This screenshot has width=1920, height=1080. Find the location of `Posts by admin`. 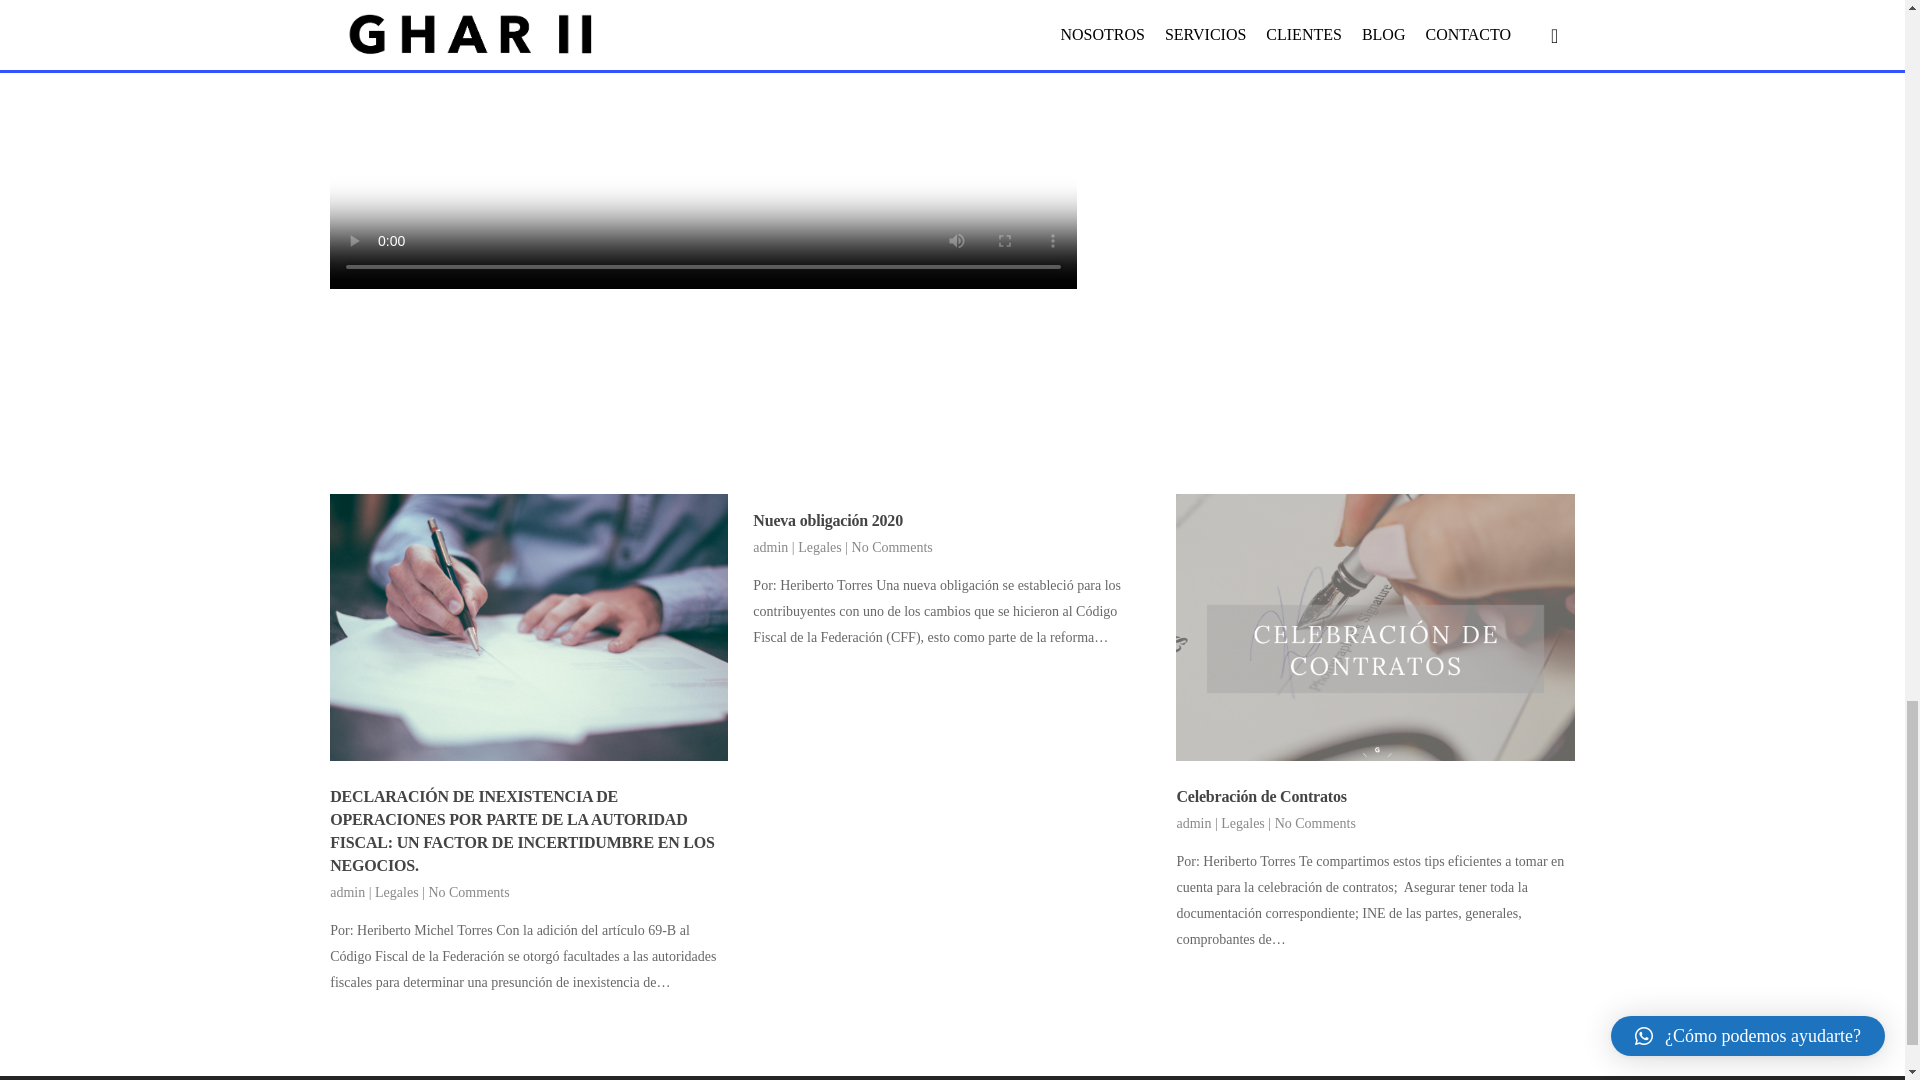

Posts by admin is located at coordinates (1193, 823).